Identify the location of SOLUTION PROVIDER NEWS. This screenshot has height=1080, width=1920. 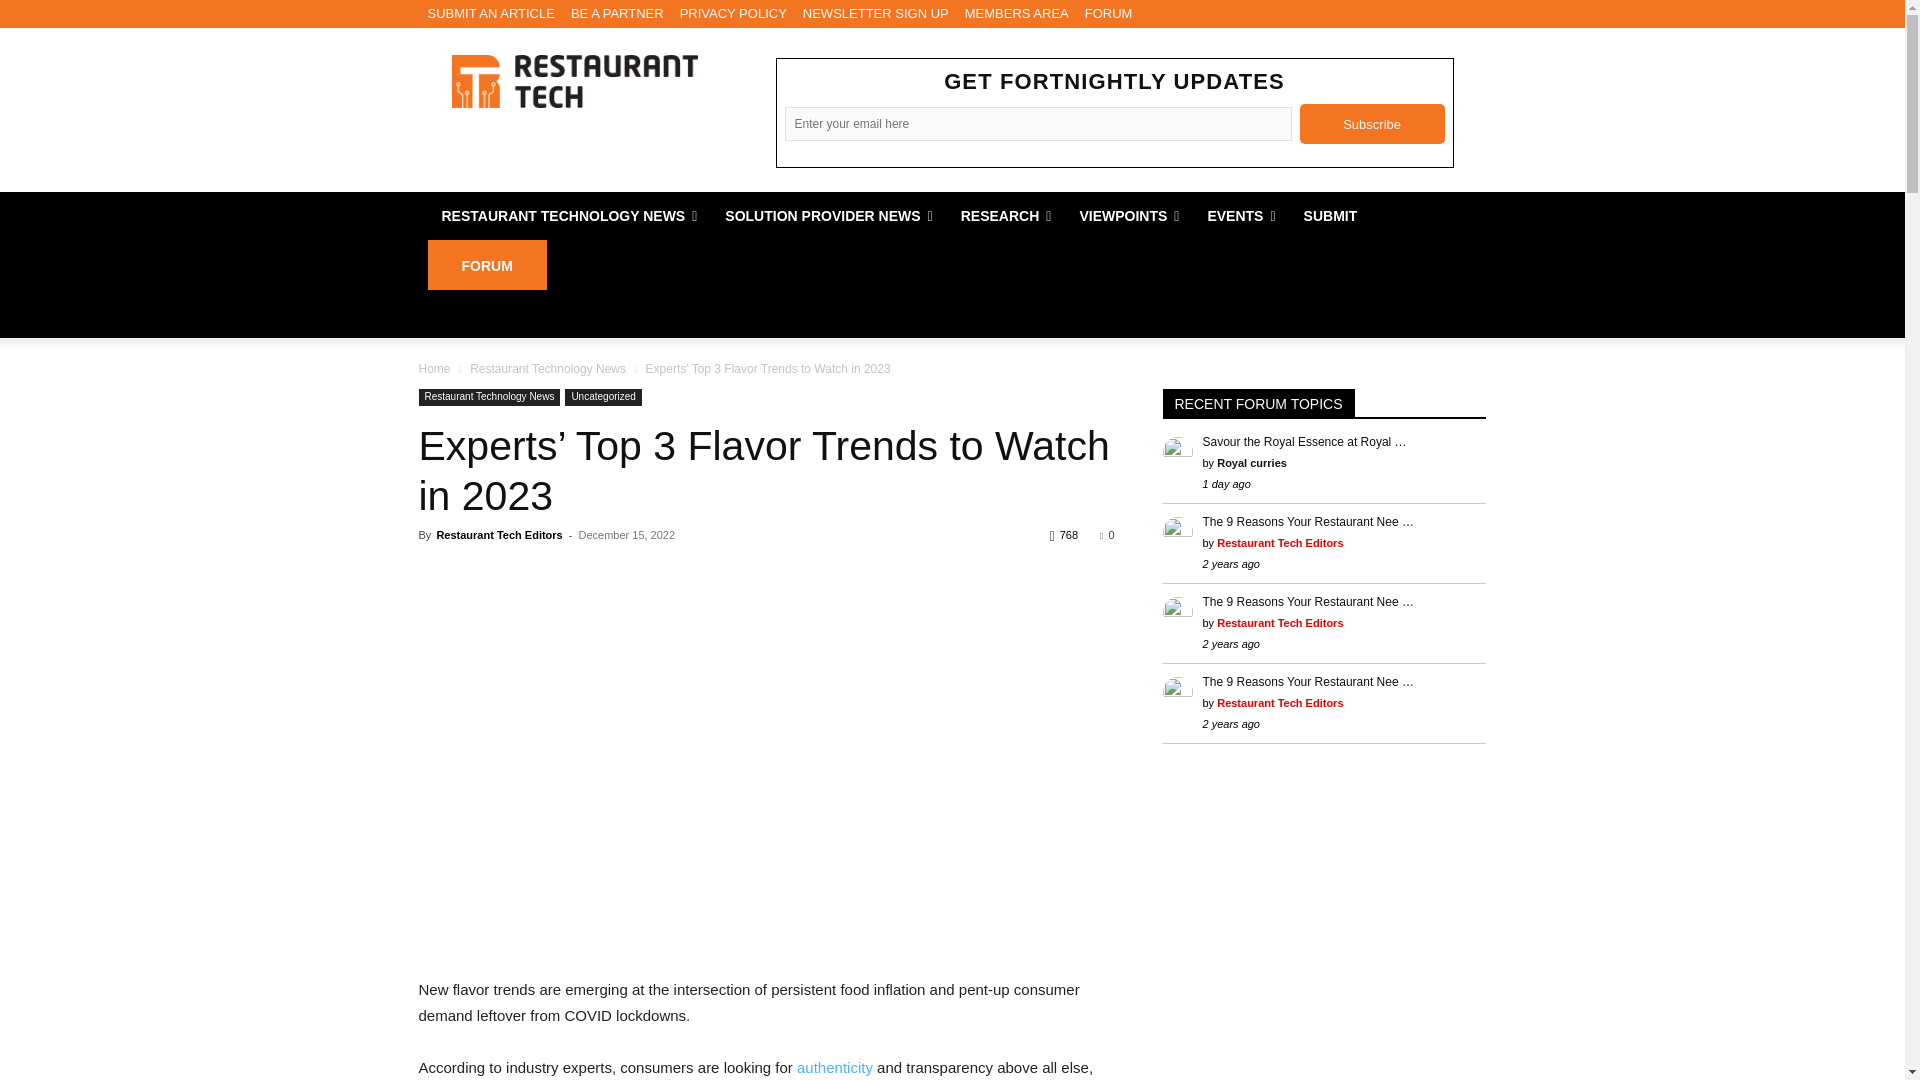
(828, 216).